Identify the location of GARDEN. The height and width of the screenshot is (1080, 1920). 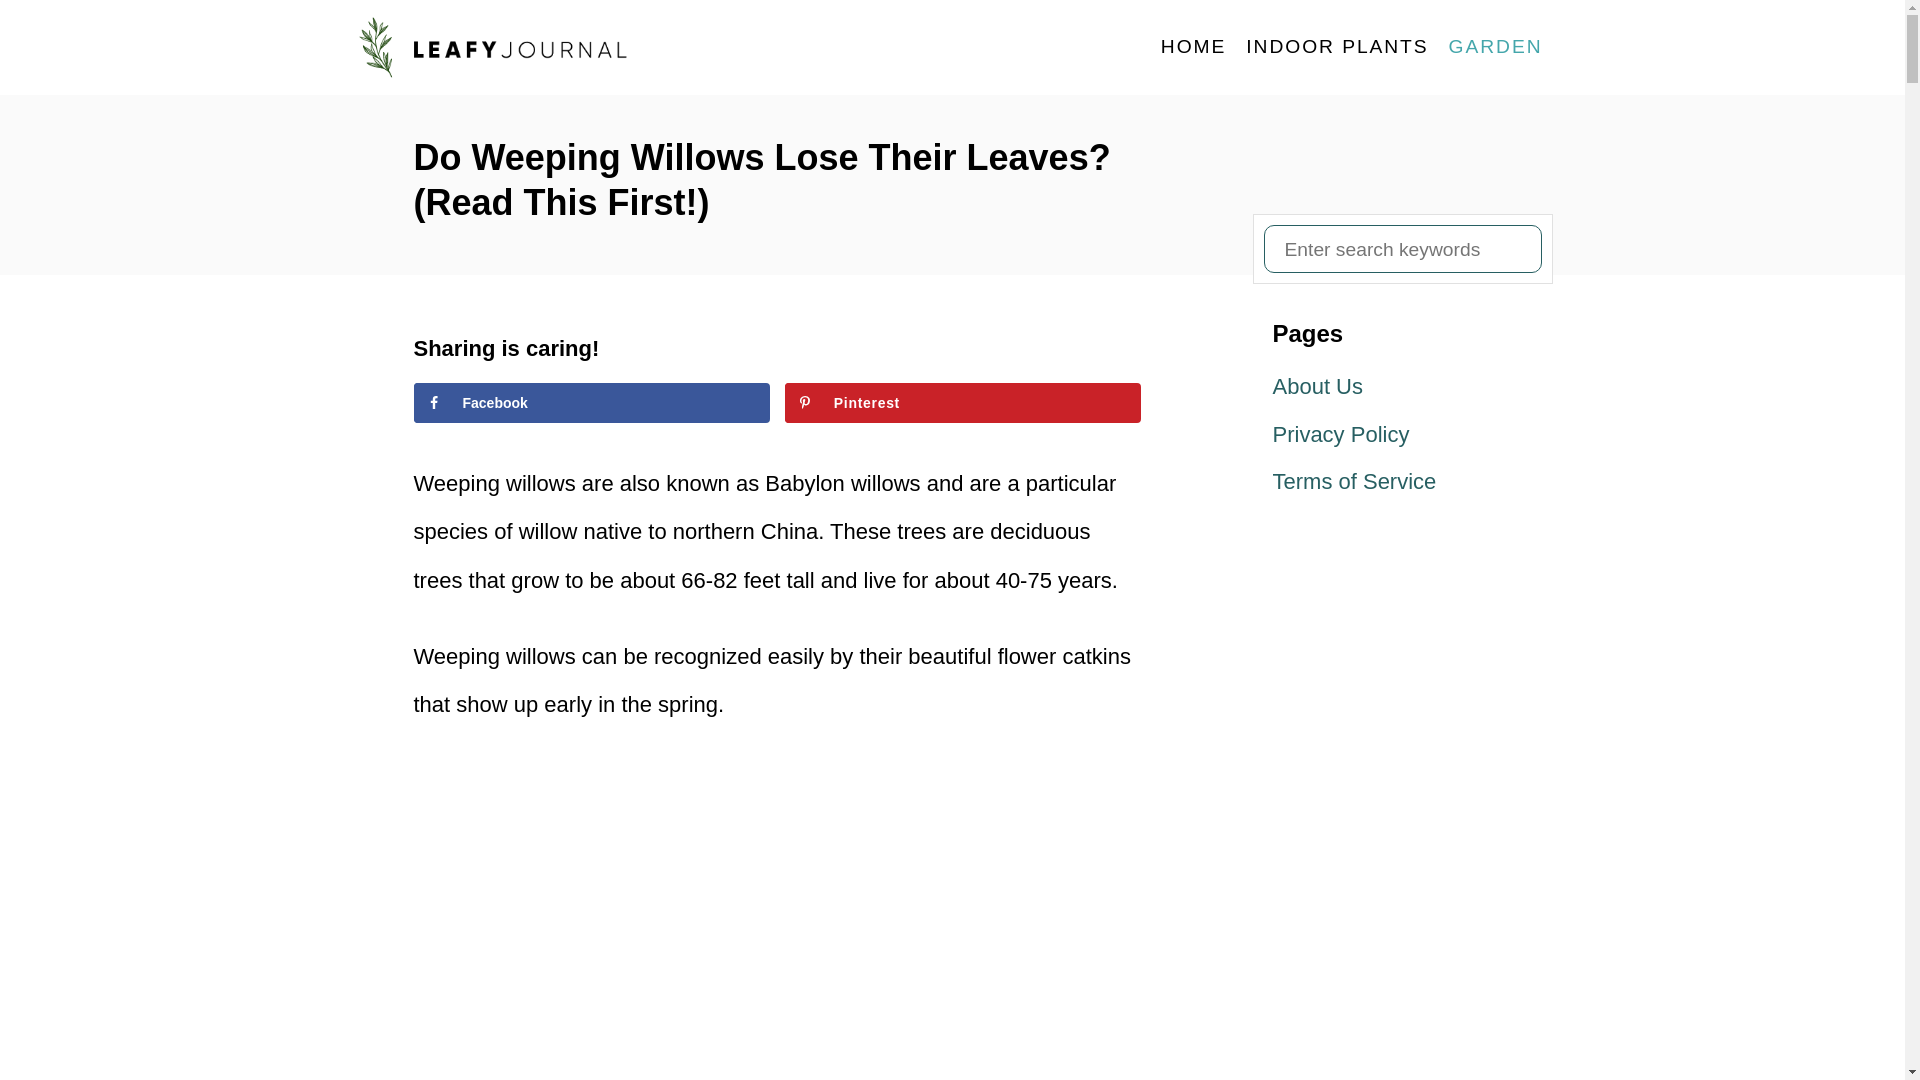
(1496, 46).